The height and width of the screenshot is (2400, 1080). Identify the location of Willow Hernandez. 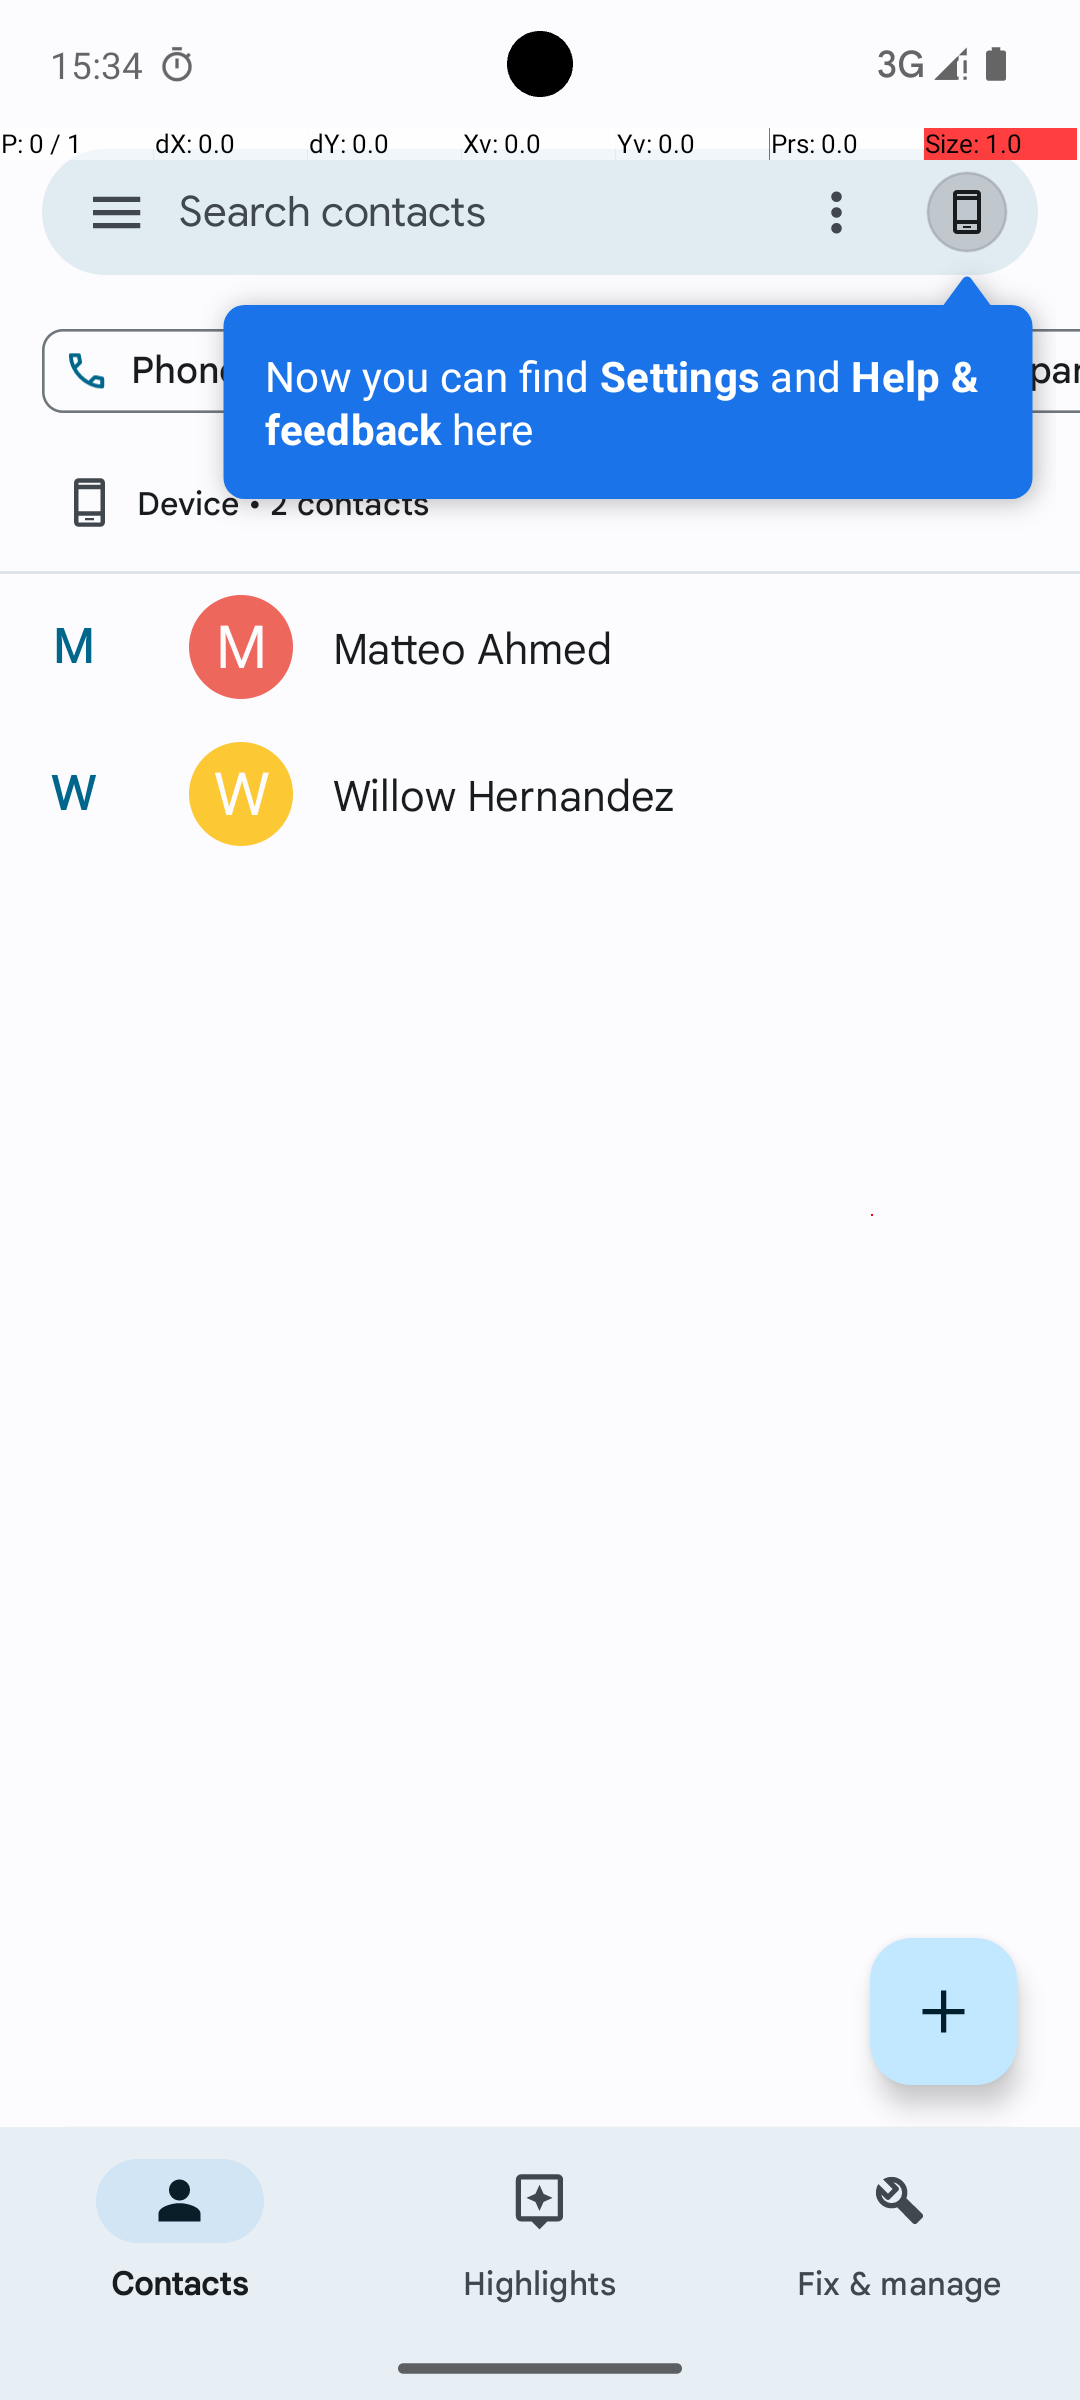
(664, 794).